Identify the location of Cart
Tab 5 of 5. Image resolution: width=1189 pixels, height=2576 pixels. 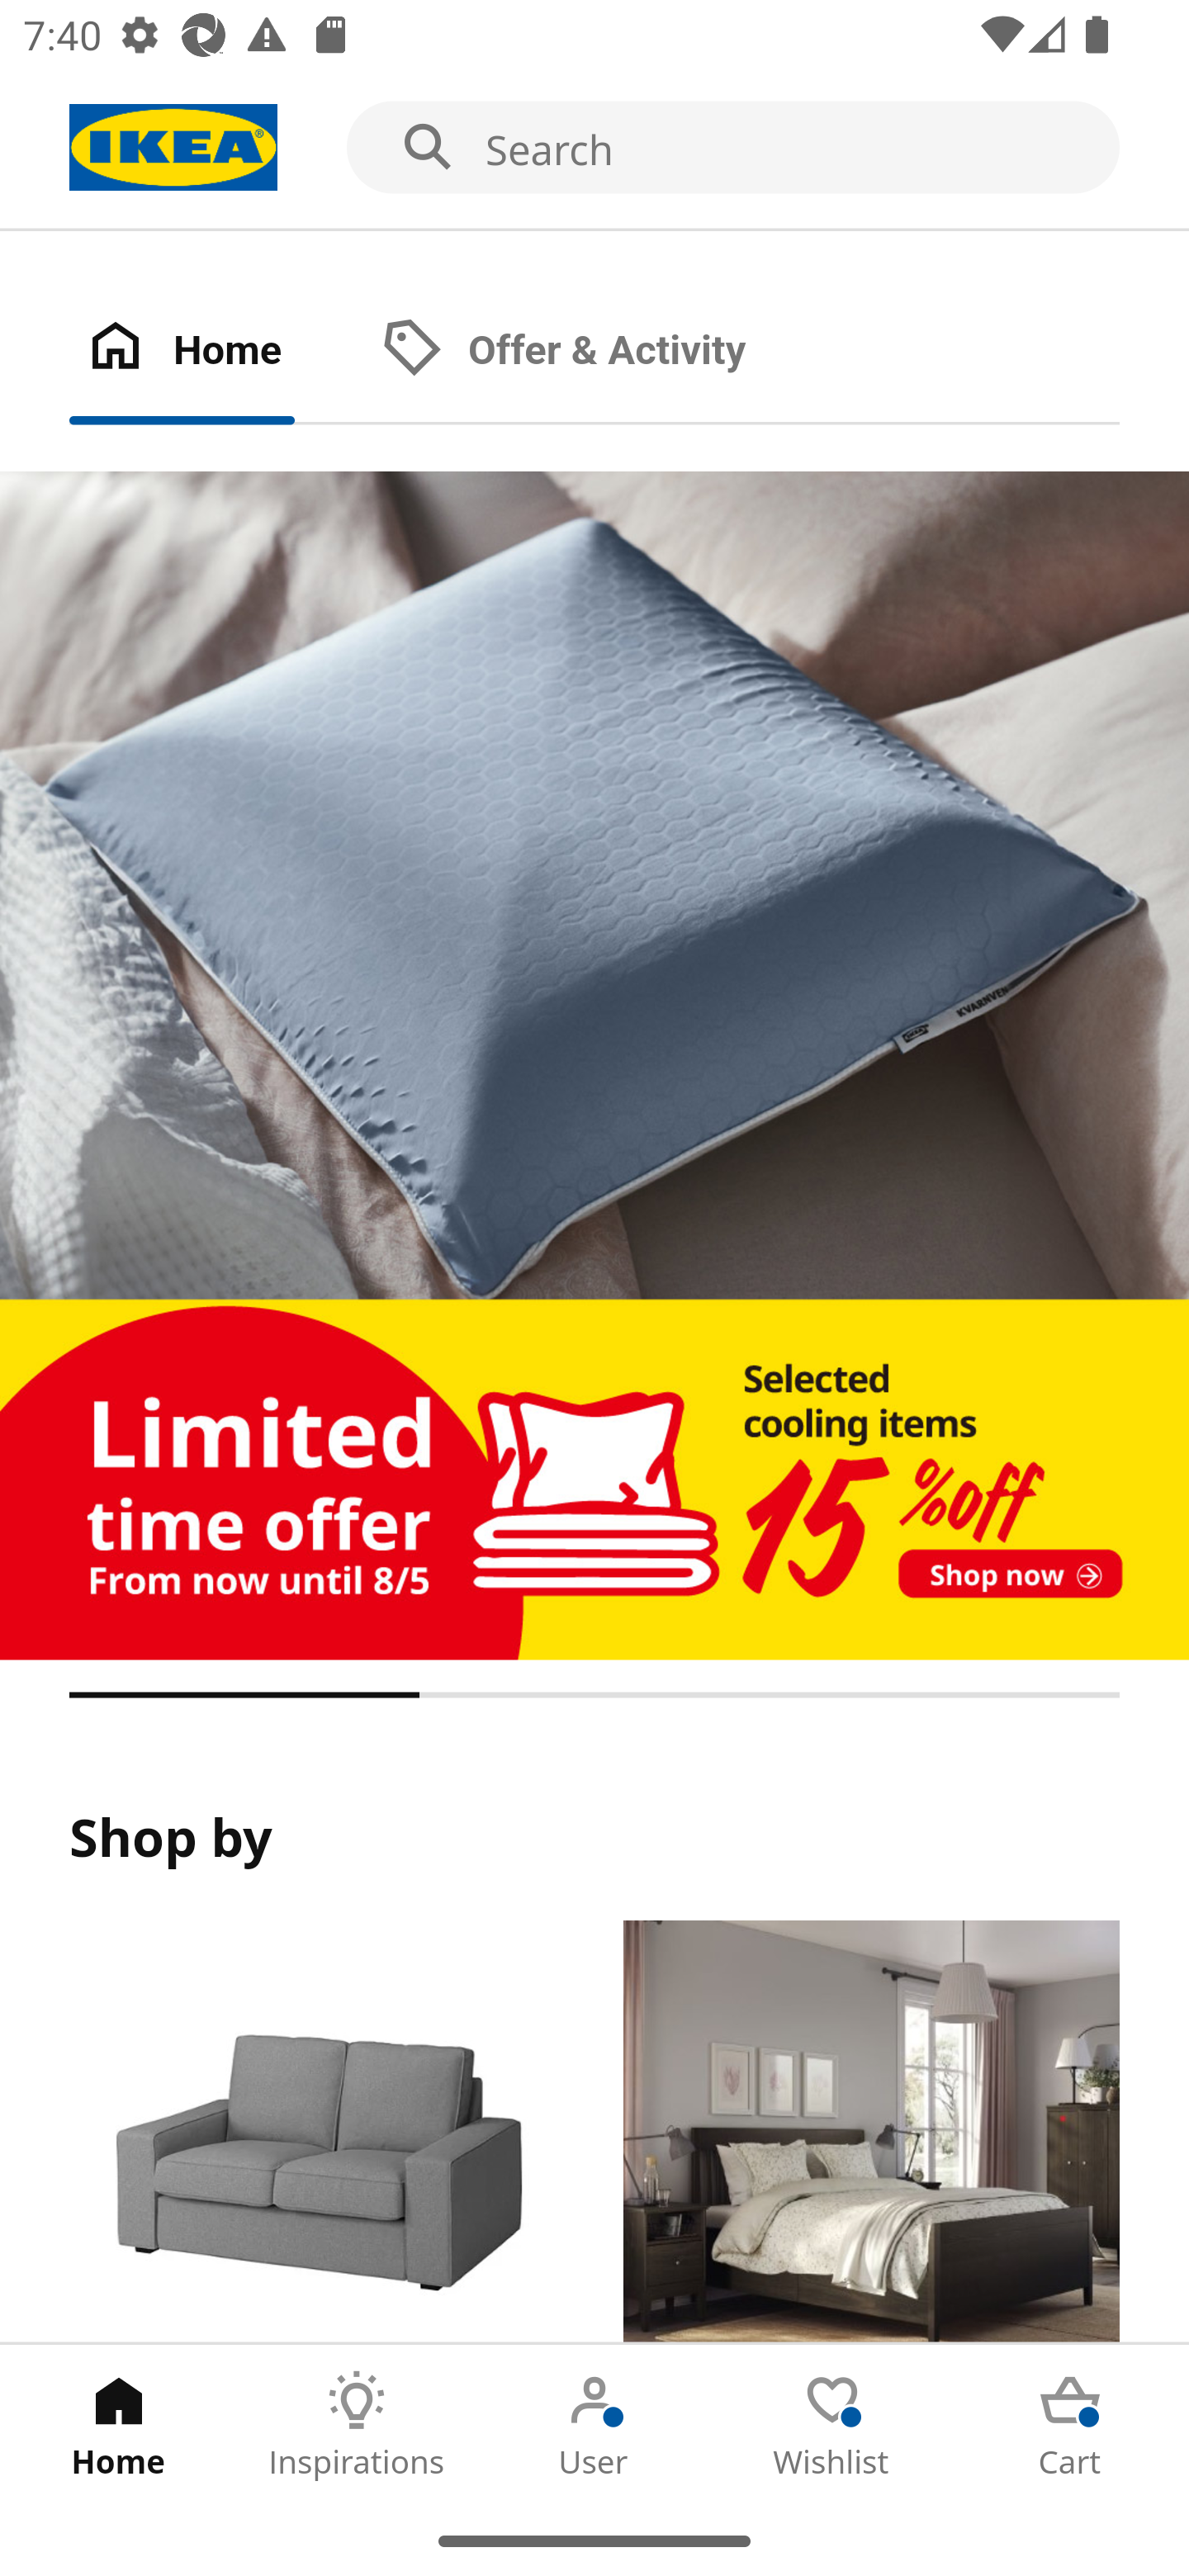
(1070, 2425).